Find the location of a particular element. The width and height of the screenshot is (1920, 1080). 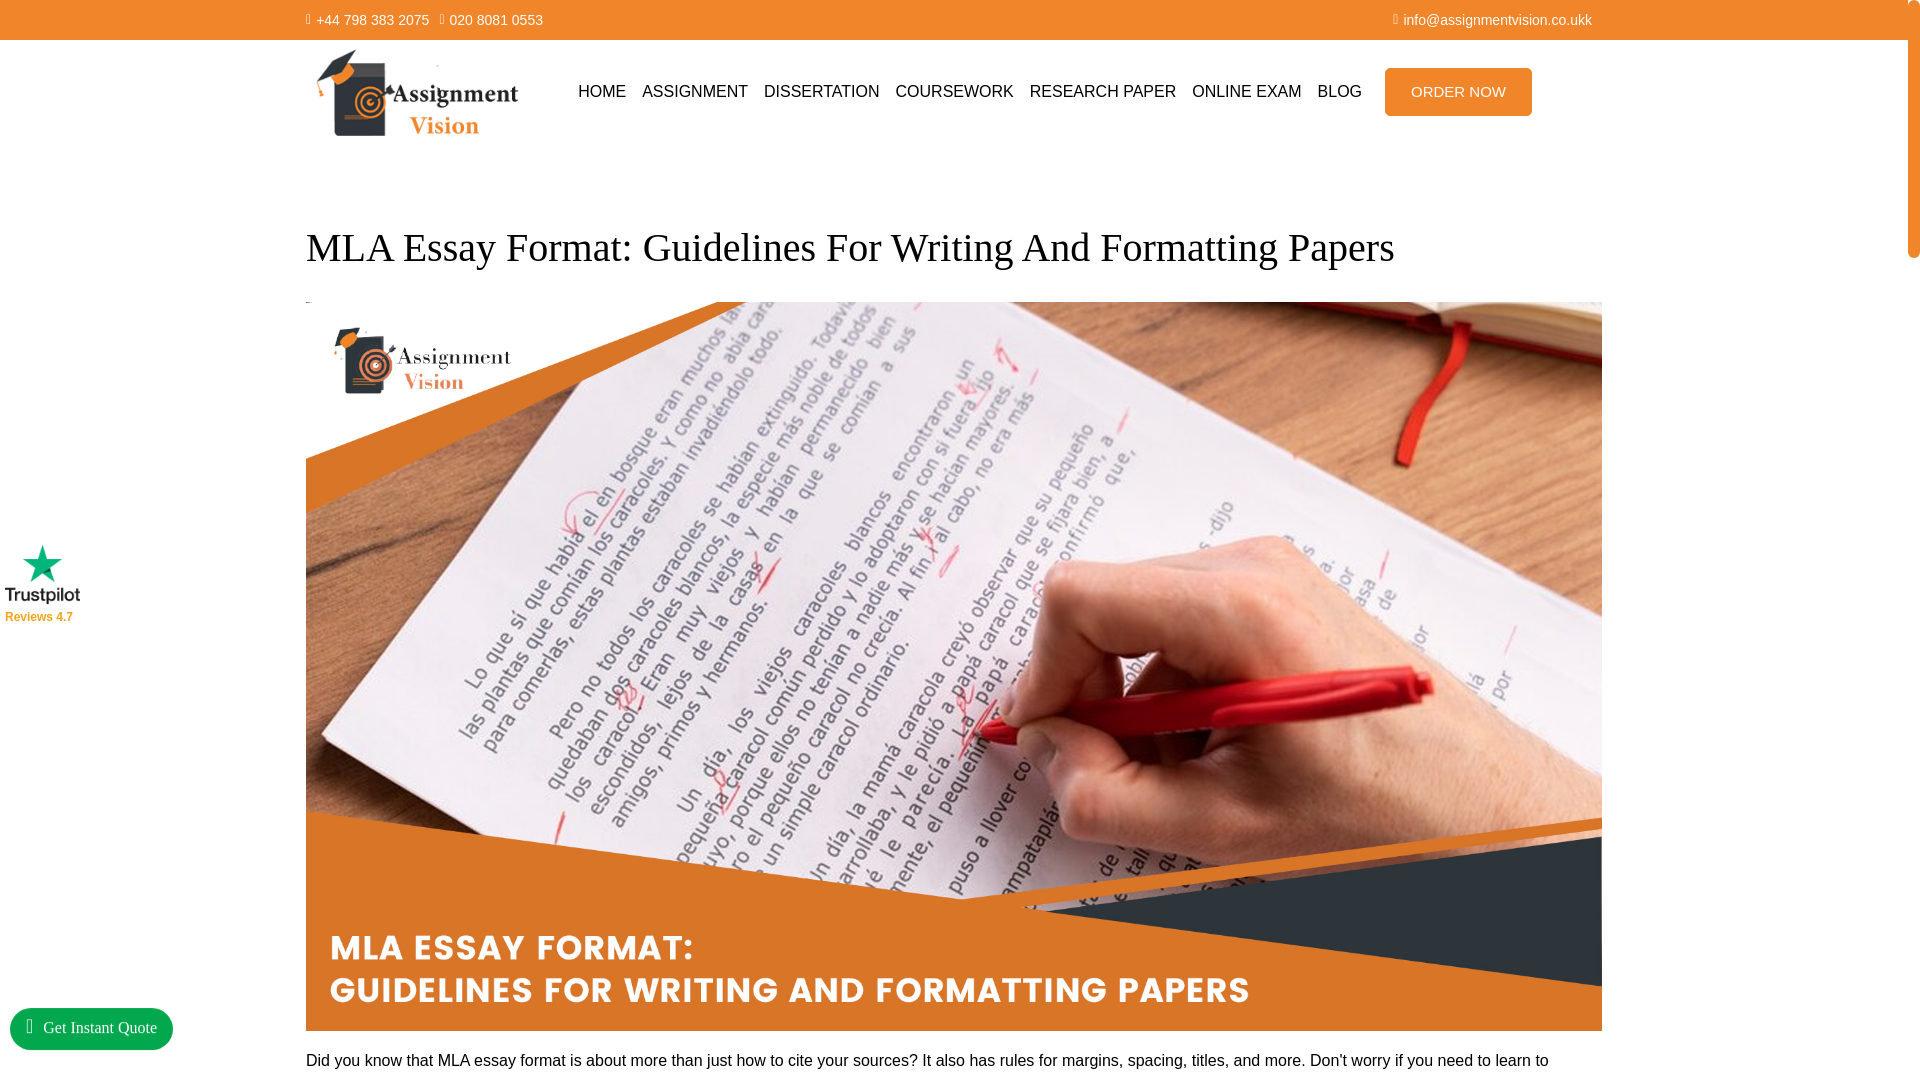

Get Instant Quote is located at coordinates (90, 1028).